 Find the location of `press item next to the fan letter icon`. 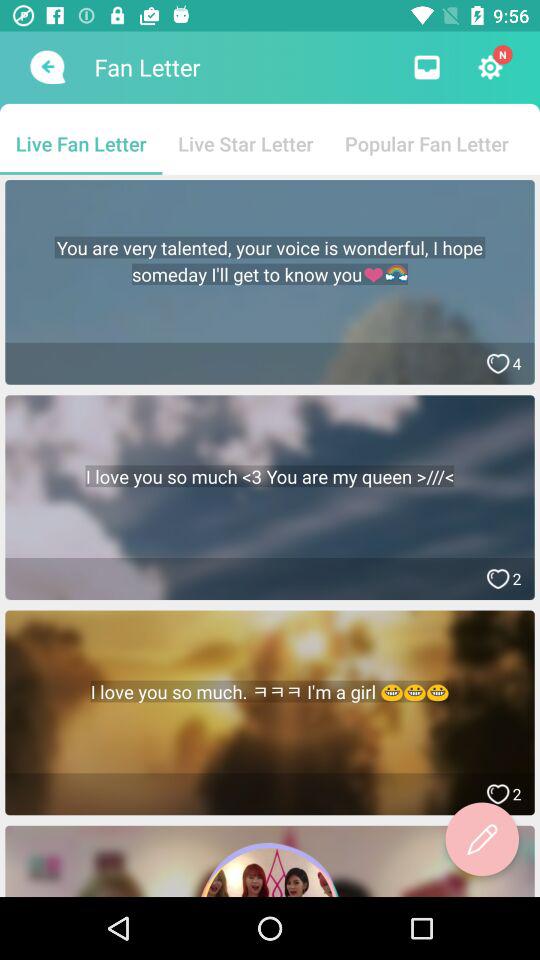

press item next to the fan letter icon is located at coordinates (46, 67).